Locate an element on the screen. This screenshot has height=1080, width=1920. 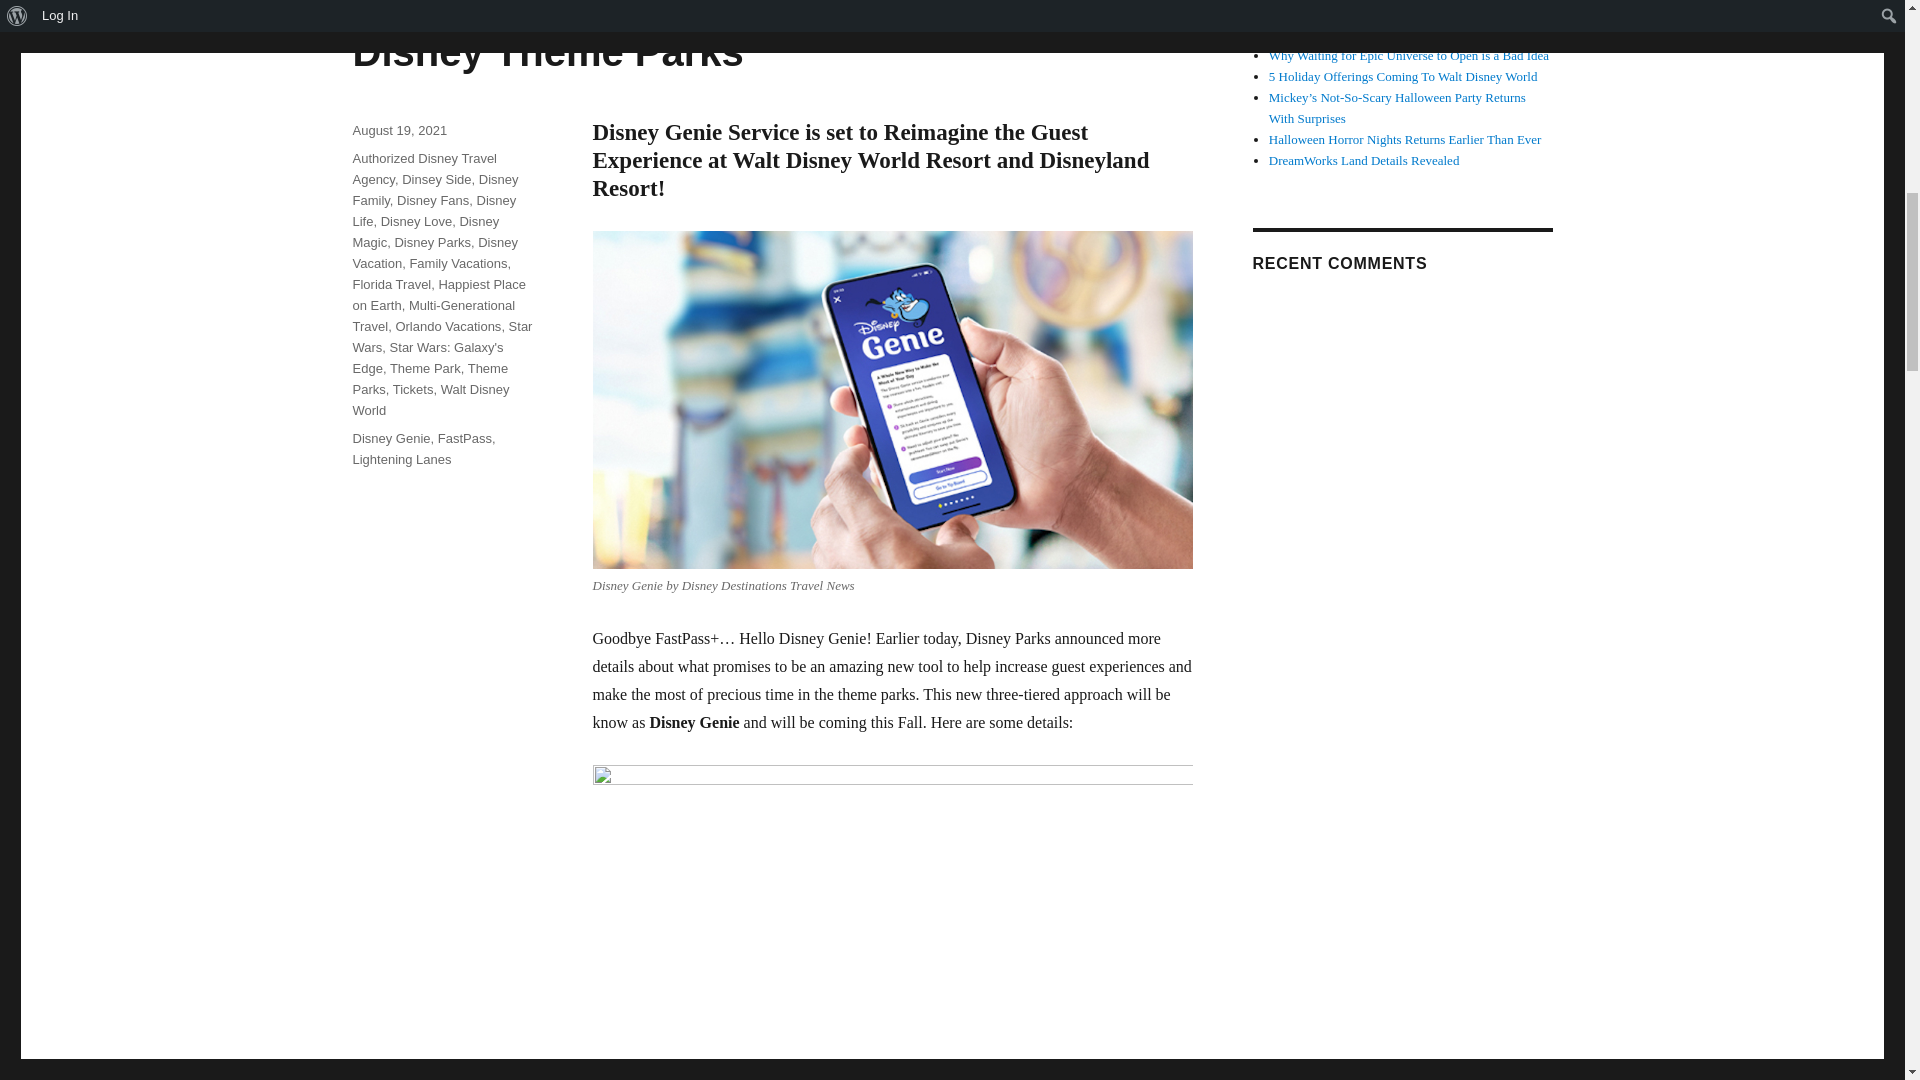
Theme Parks is located at coordinates (430, 378).